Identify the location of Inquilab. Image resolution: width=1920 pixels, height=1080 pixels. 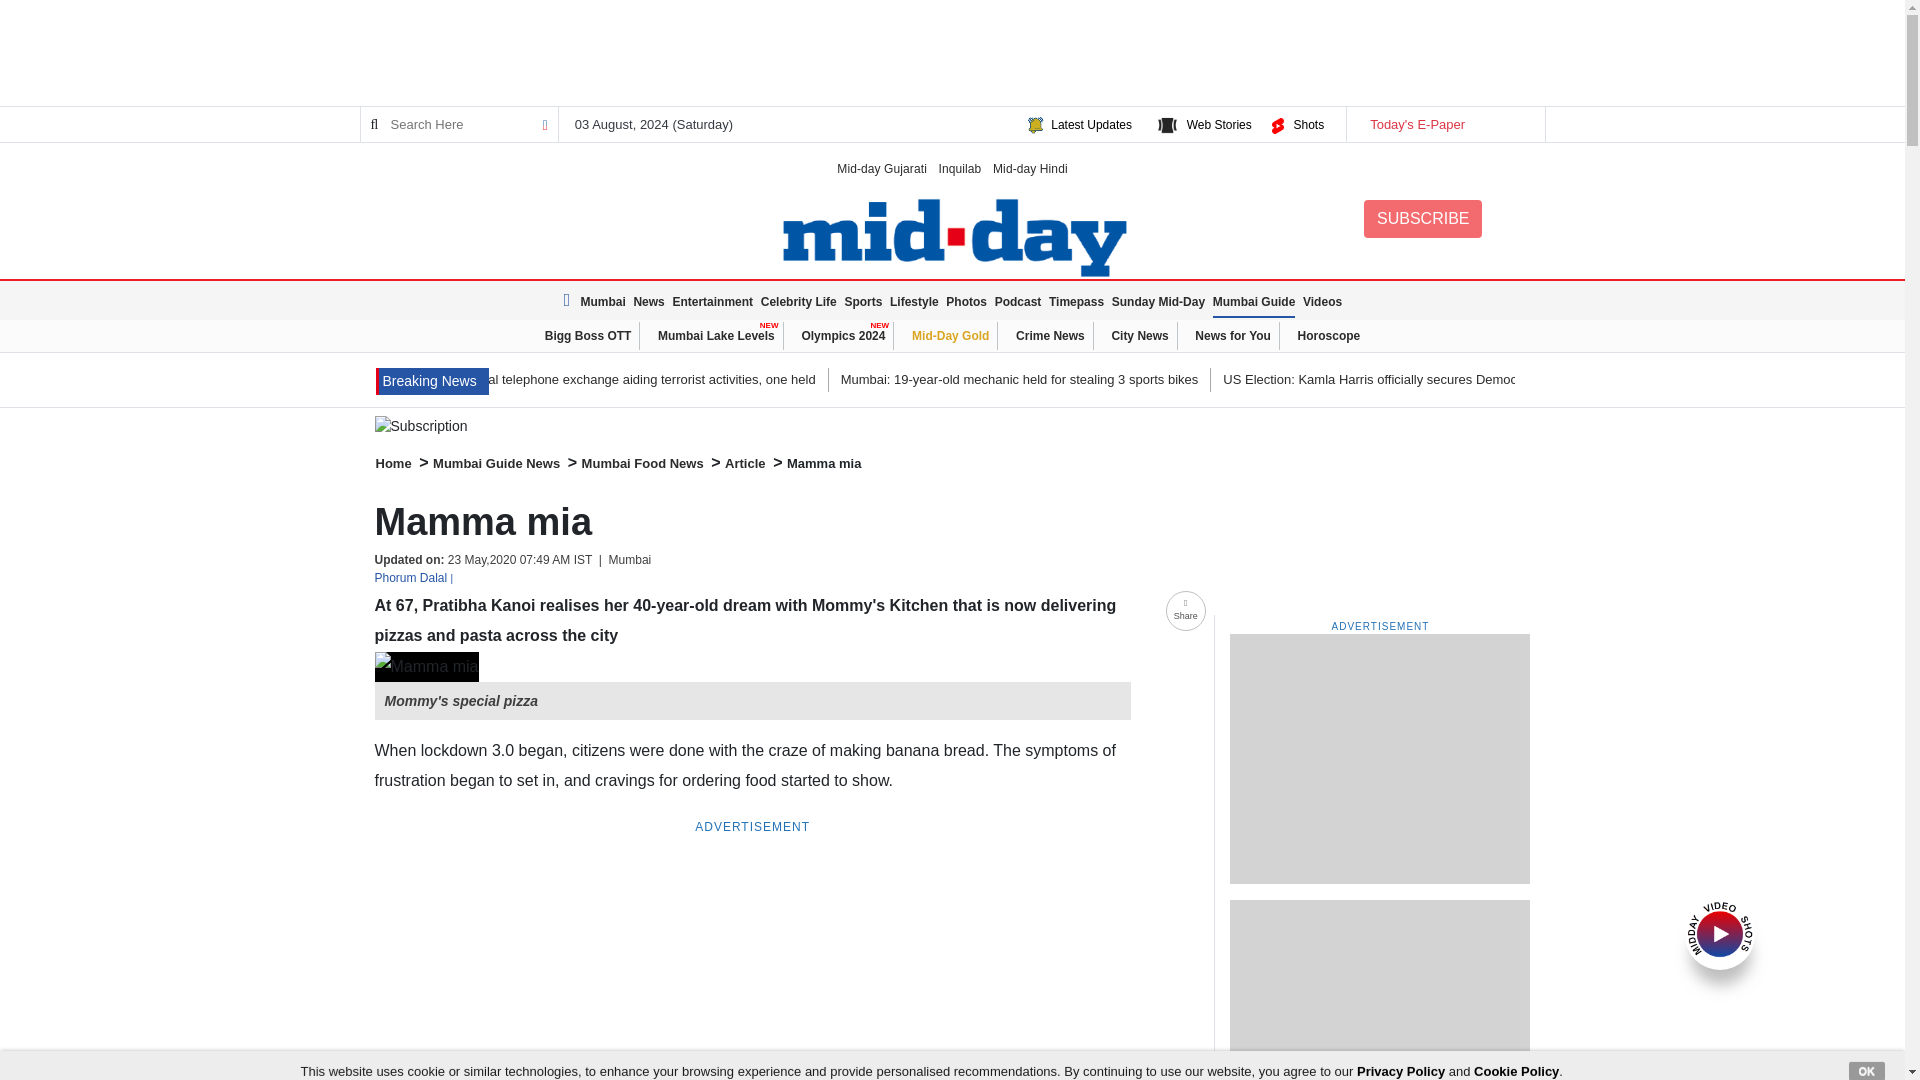
(960, 168).